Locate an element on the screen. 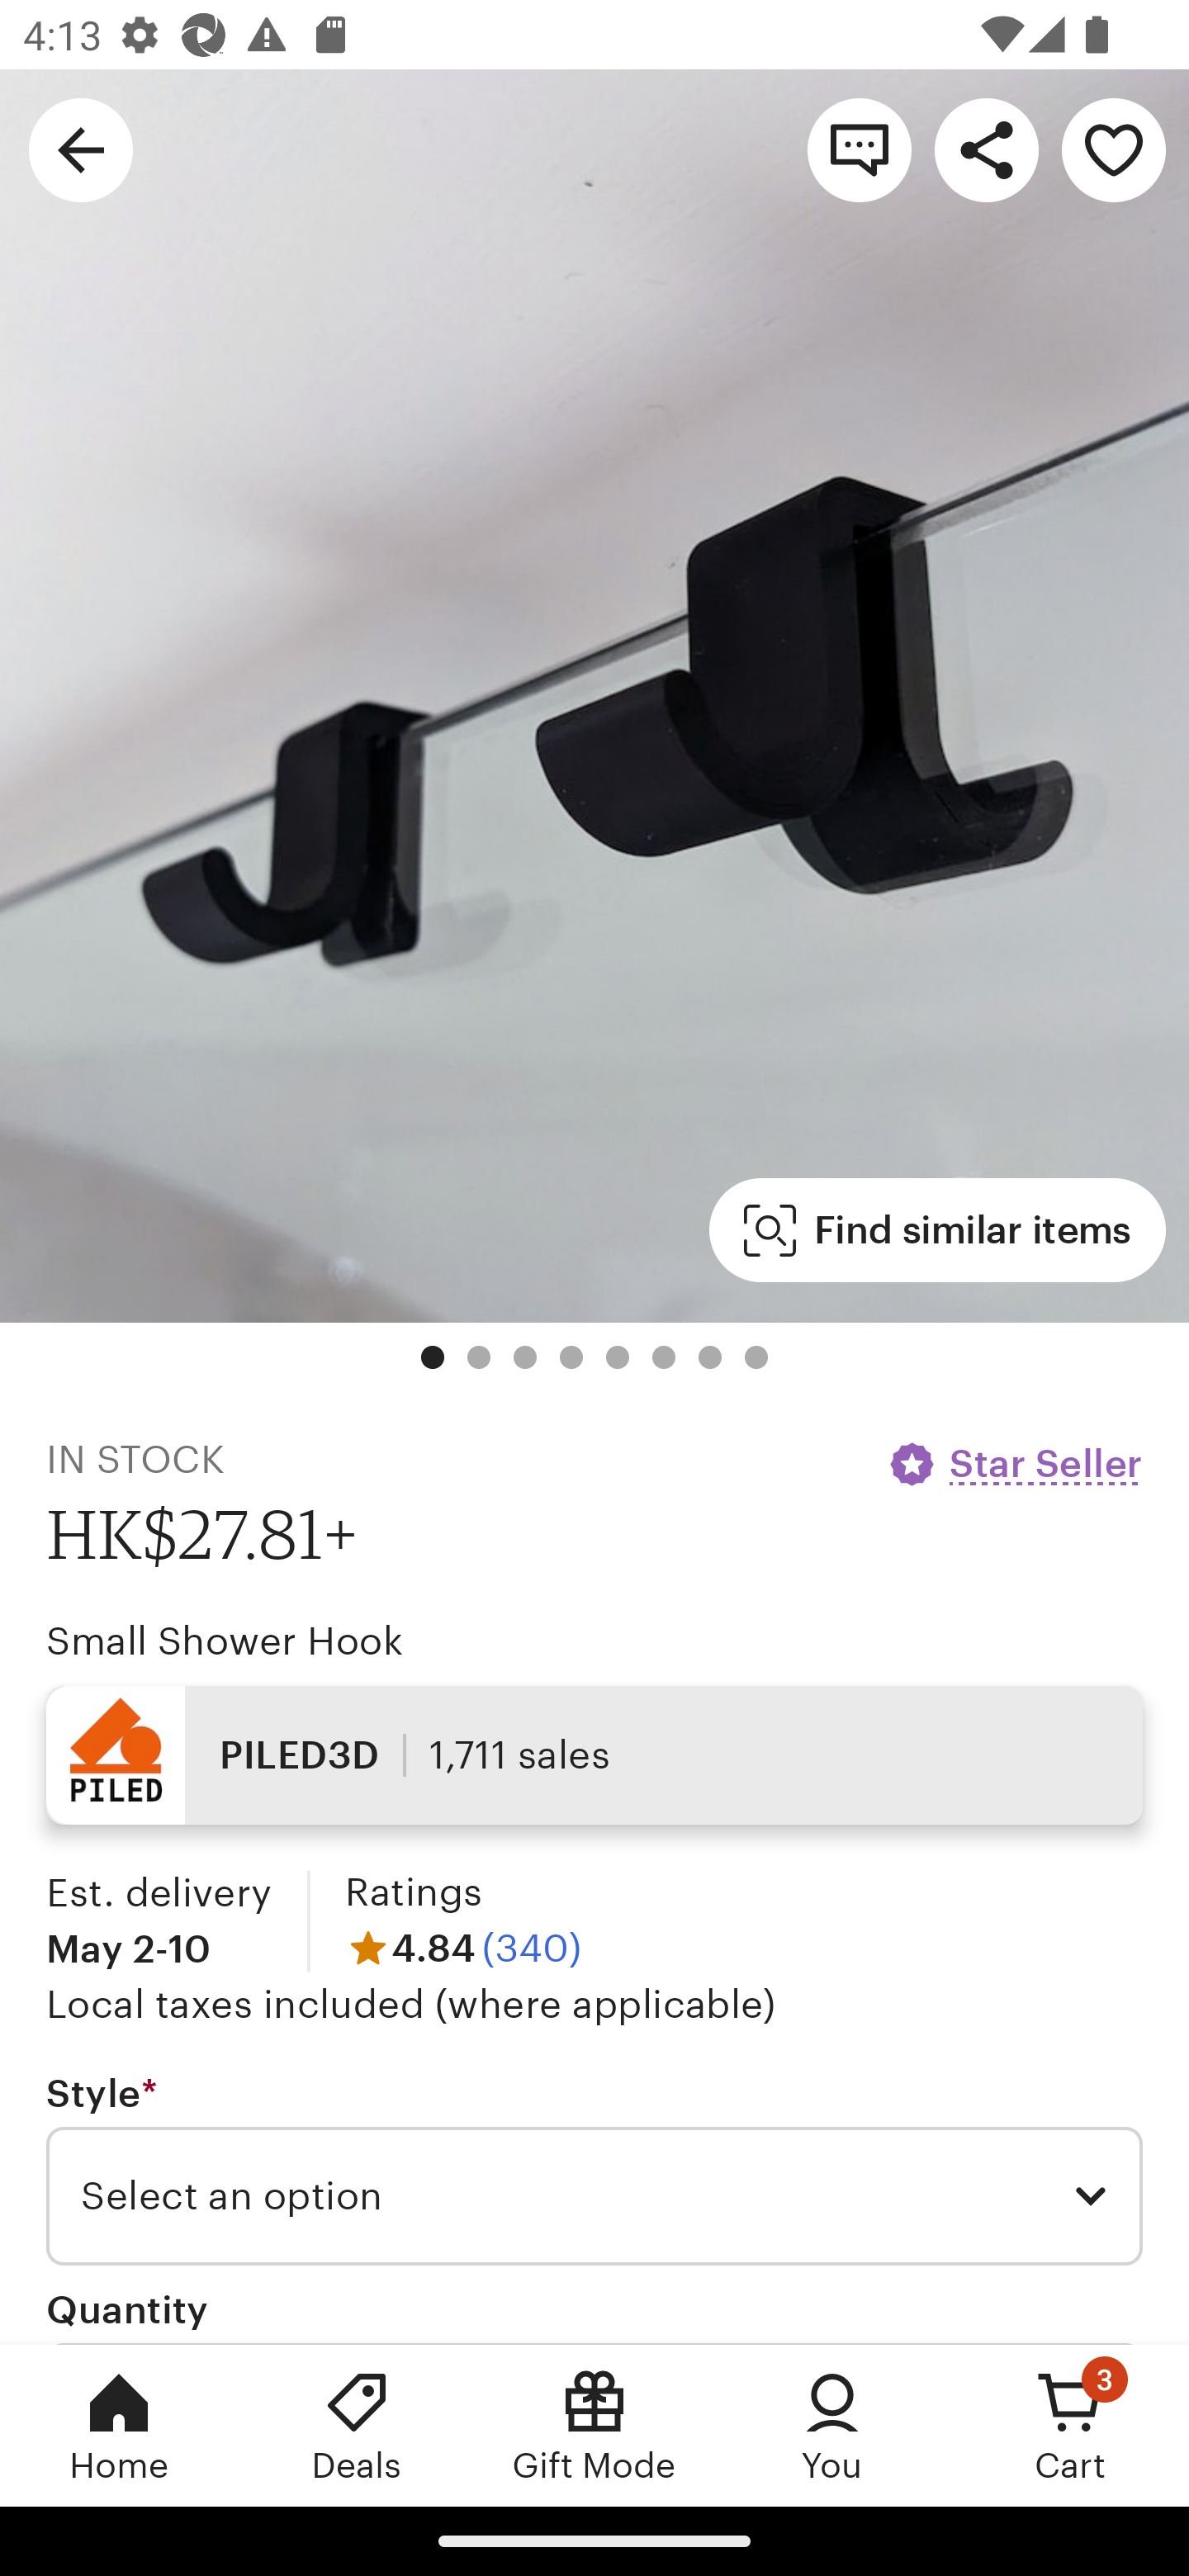 This screenshot has height=2576, width=1189. Quantity is located at coordinates (127, 2308).